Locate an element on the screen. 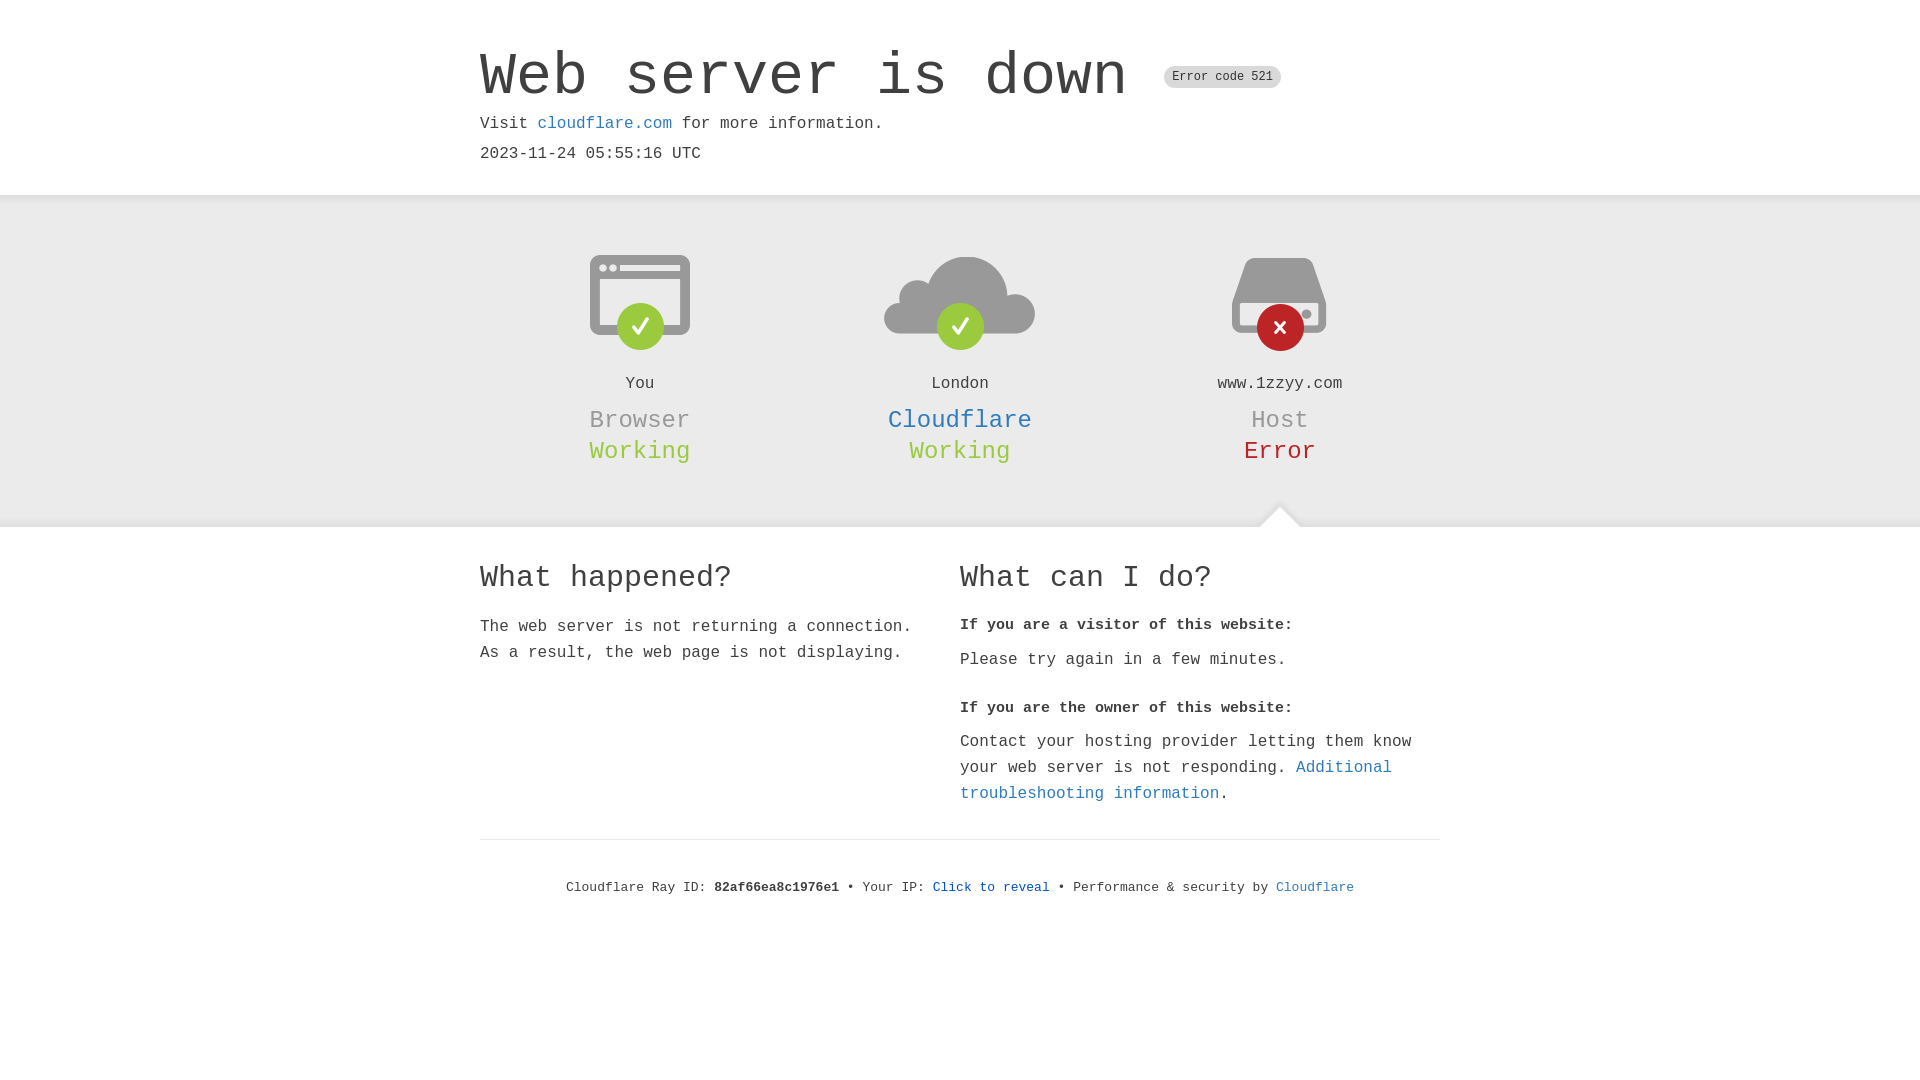  cloudflare.com is located at coordinates (605, 124).